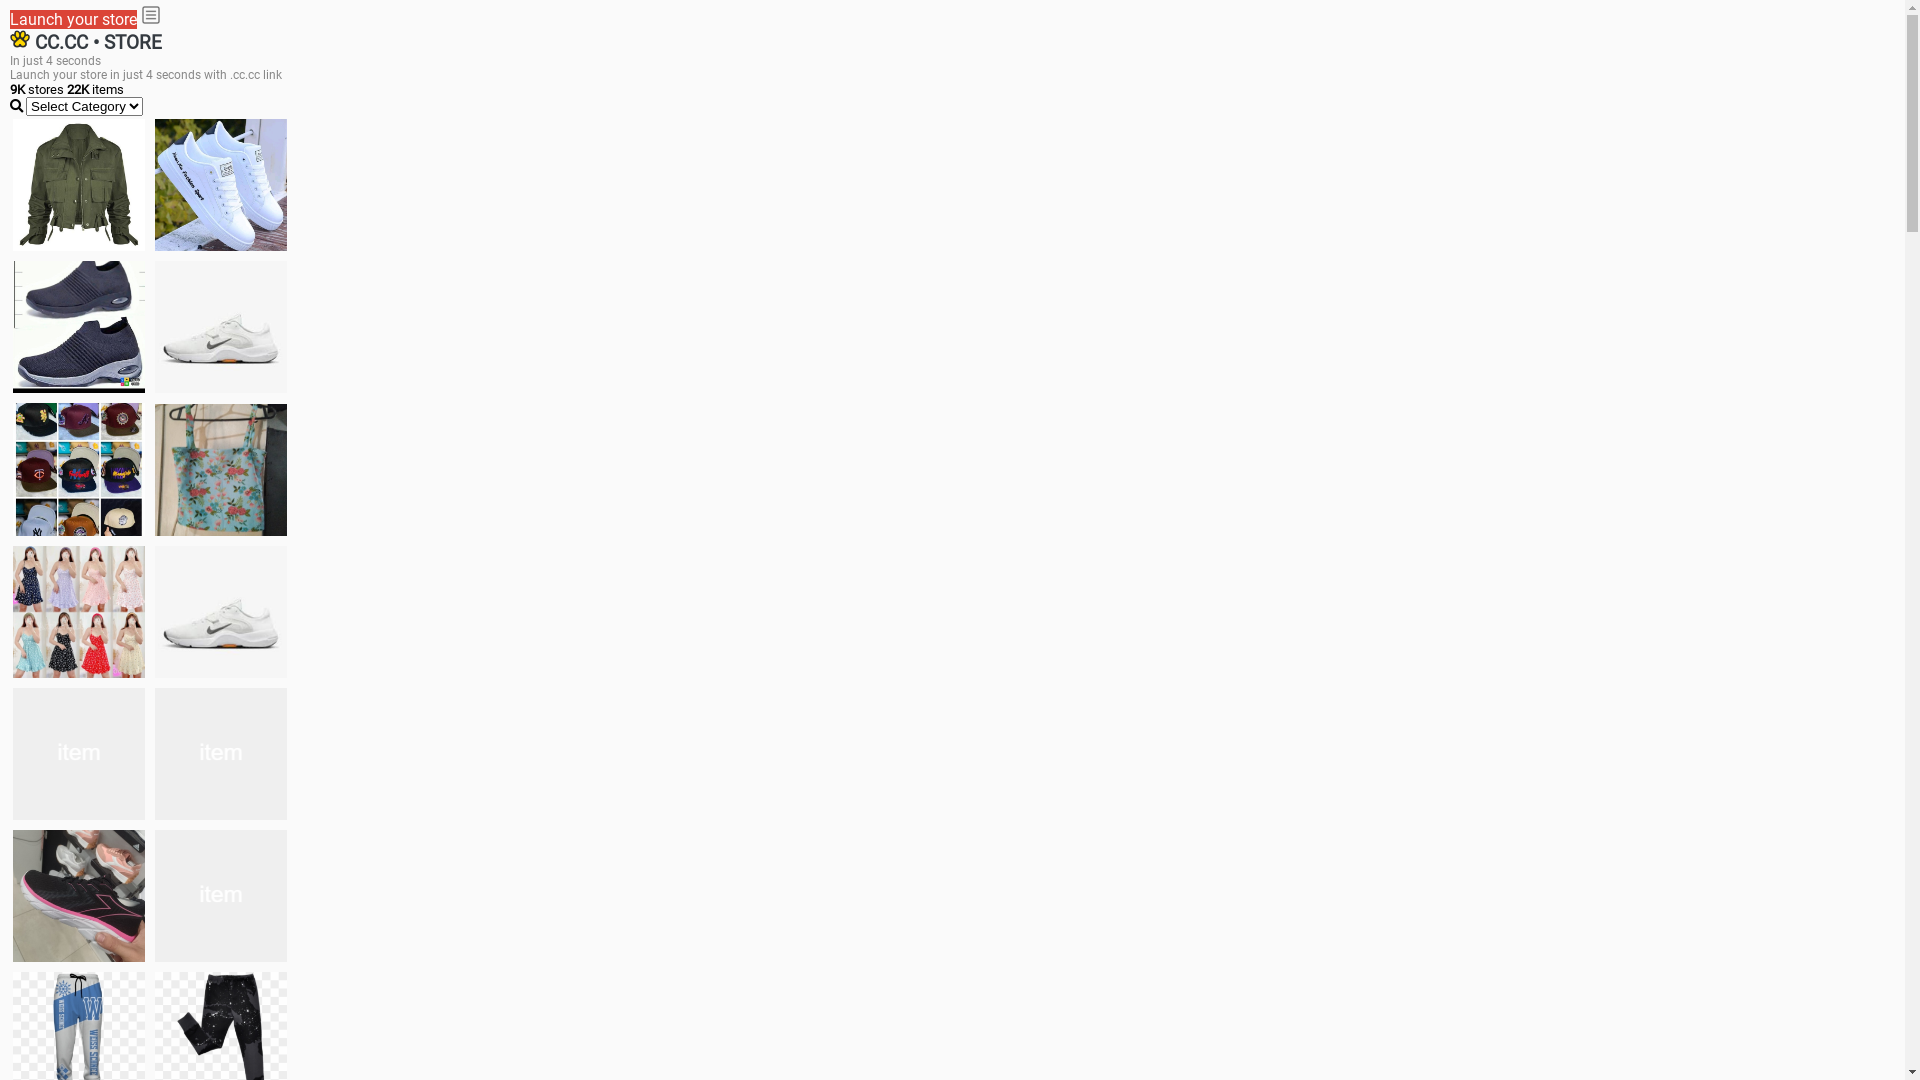 This screenshot has height=1080, width=1920. What do you see at coordinates (221, 185) in the screenshot?
I see `white shoes` at bounding box center [221, 185].